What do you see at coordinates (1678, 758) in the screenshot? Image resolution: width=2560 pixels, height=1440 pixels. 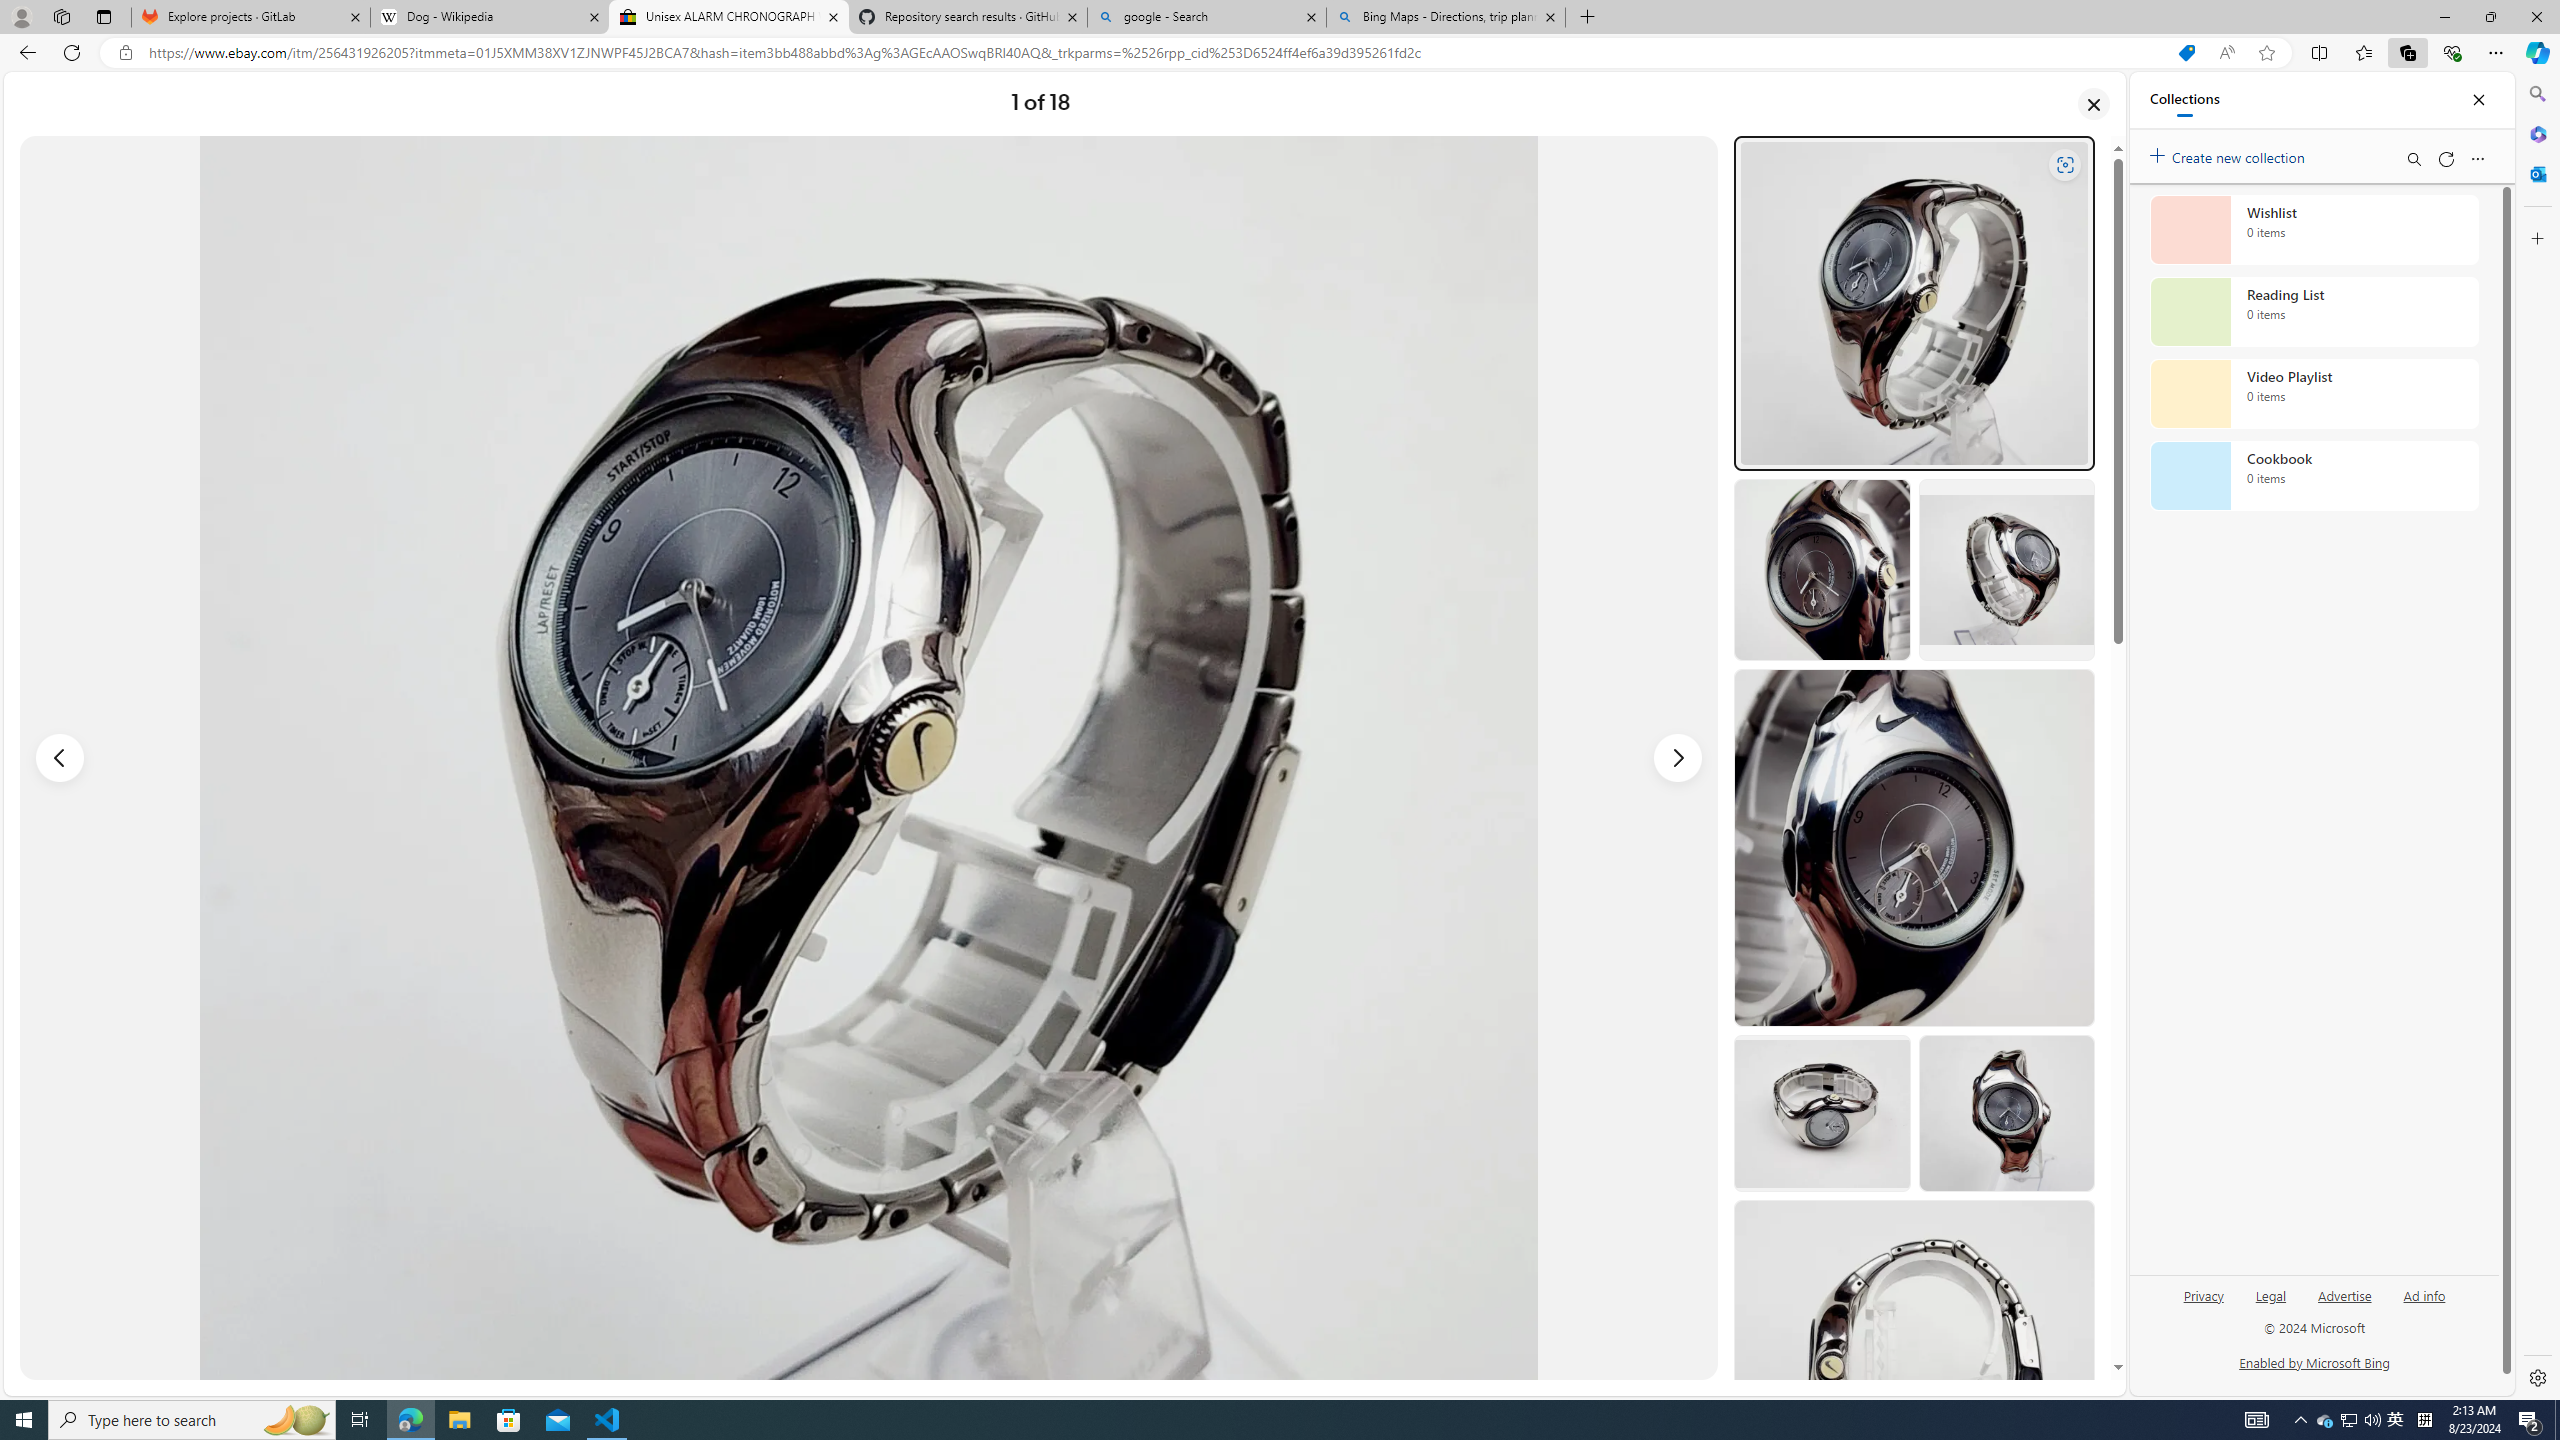 I see `Next image - Item images thumbnails` at bounding box center [1678, 758].